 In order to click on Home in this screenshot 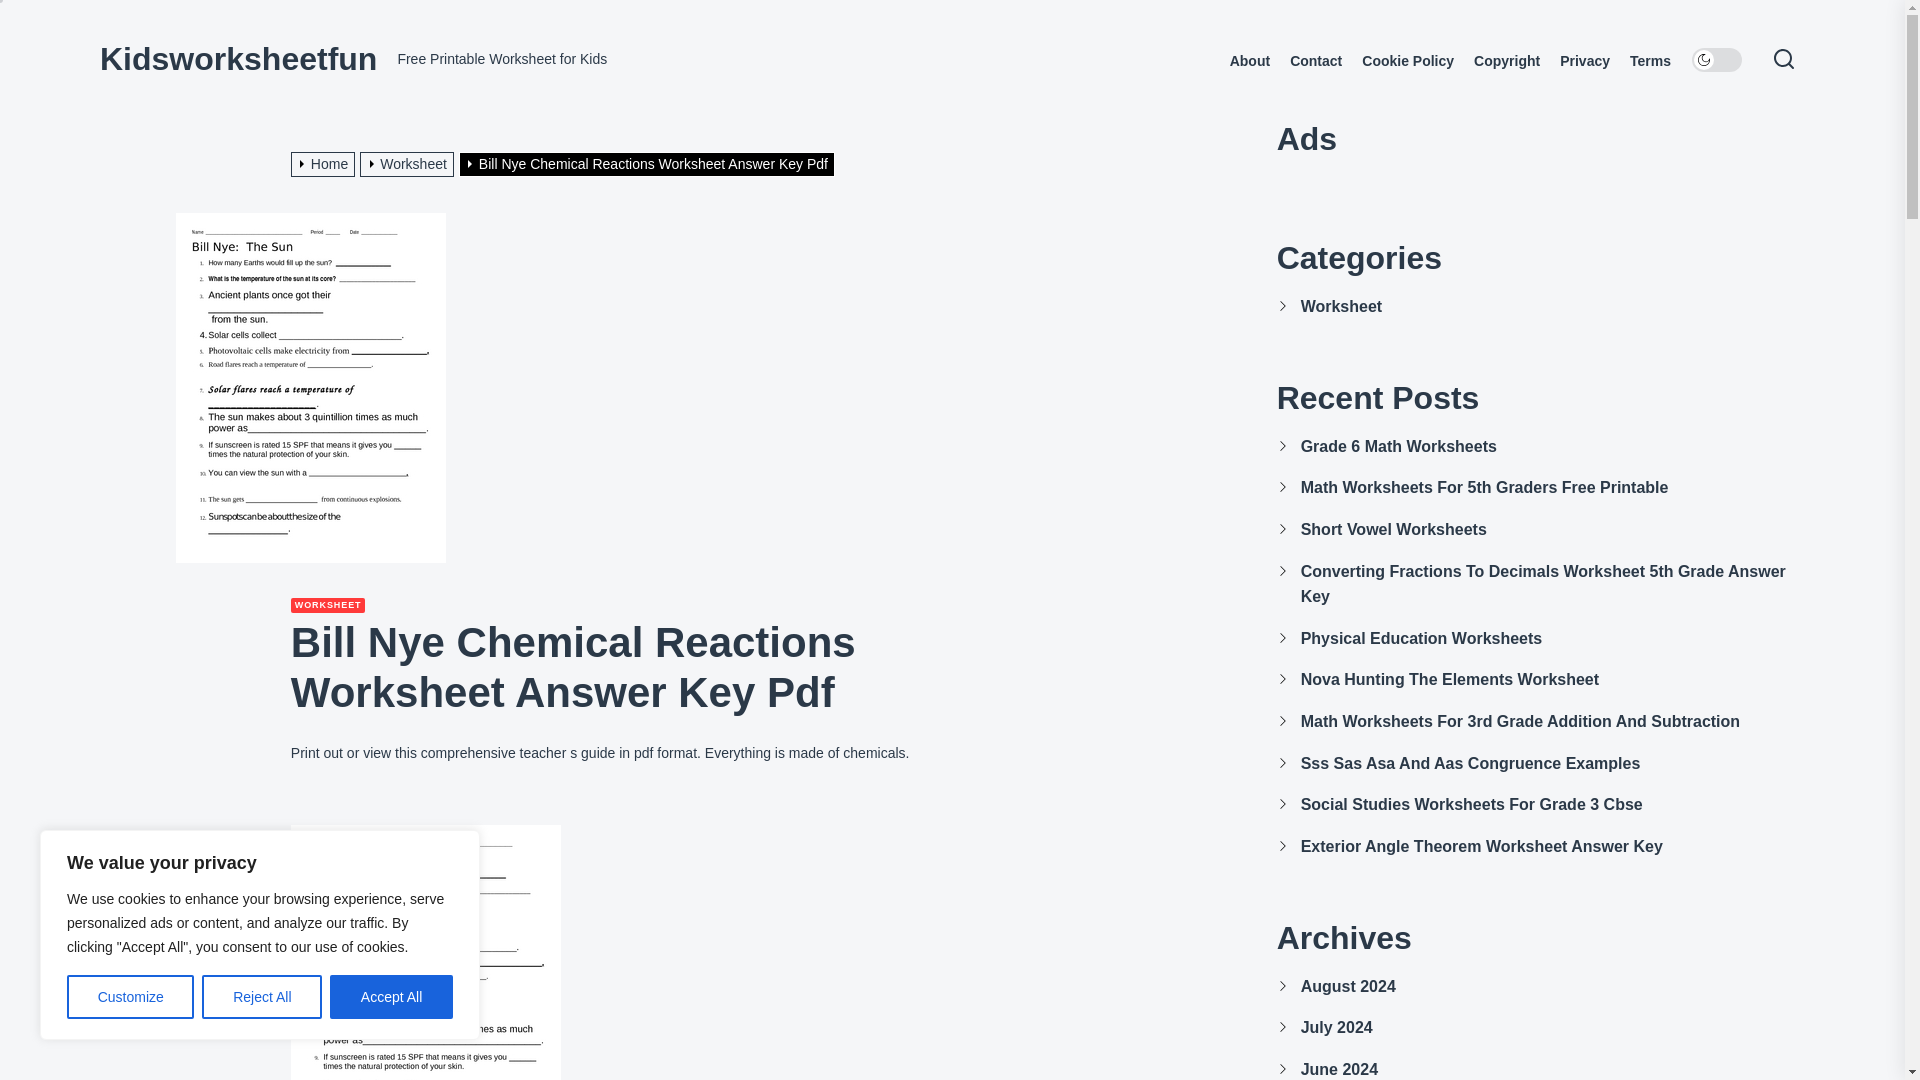, I will do `click(326, 163)`.